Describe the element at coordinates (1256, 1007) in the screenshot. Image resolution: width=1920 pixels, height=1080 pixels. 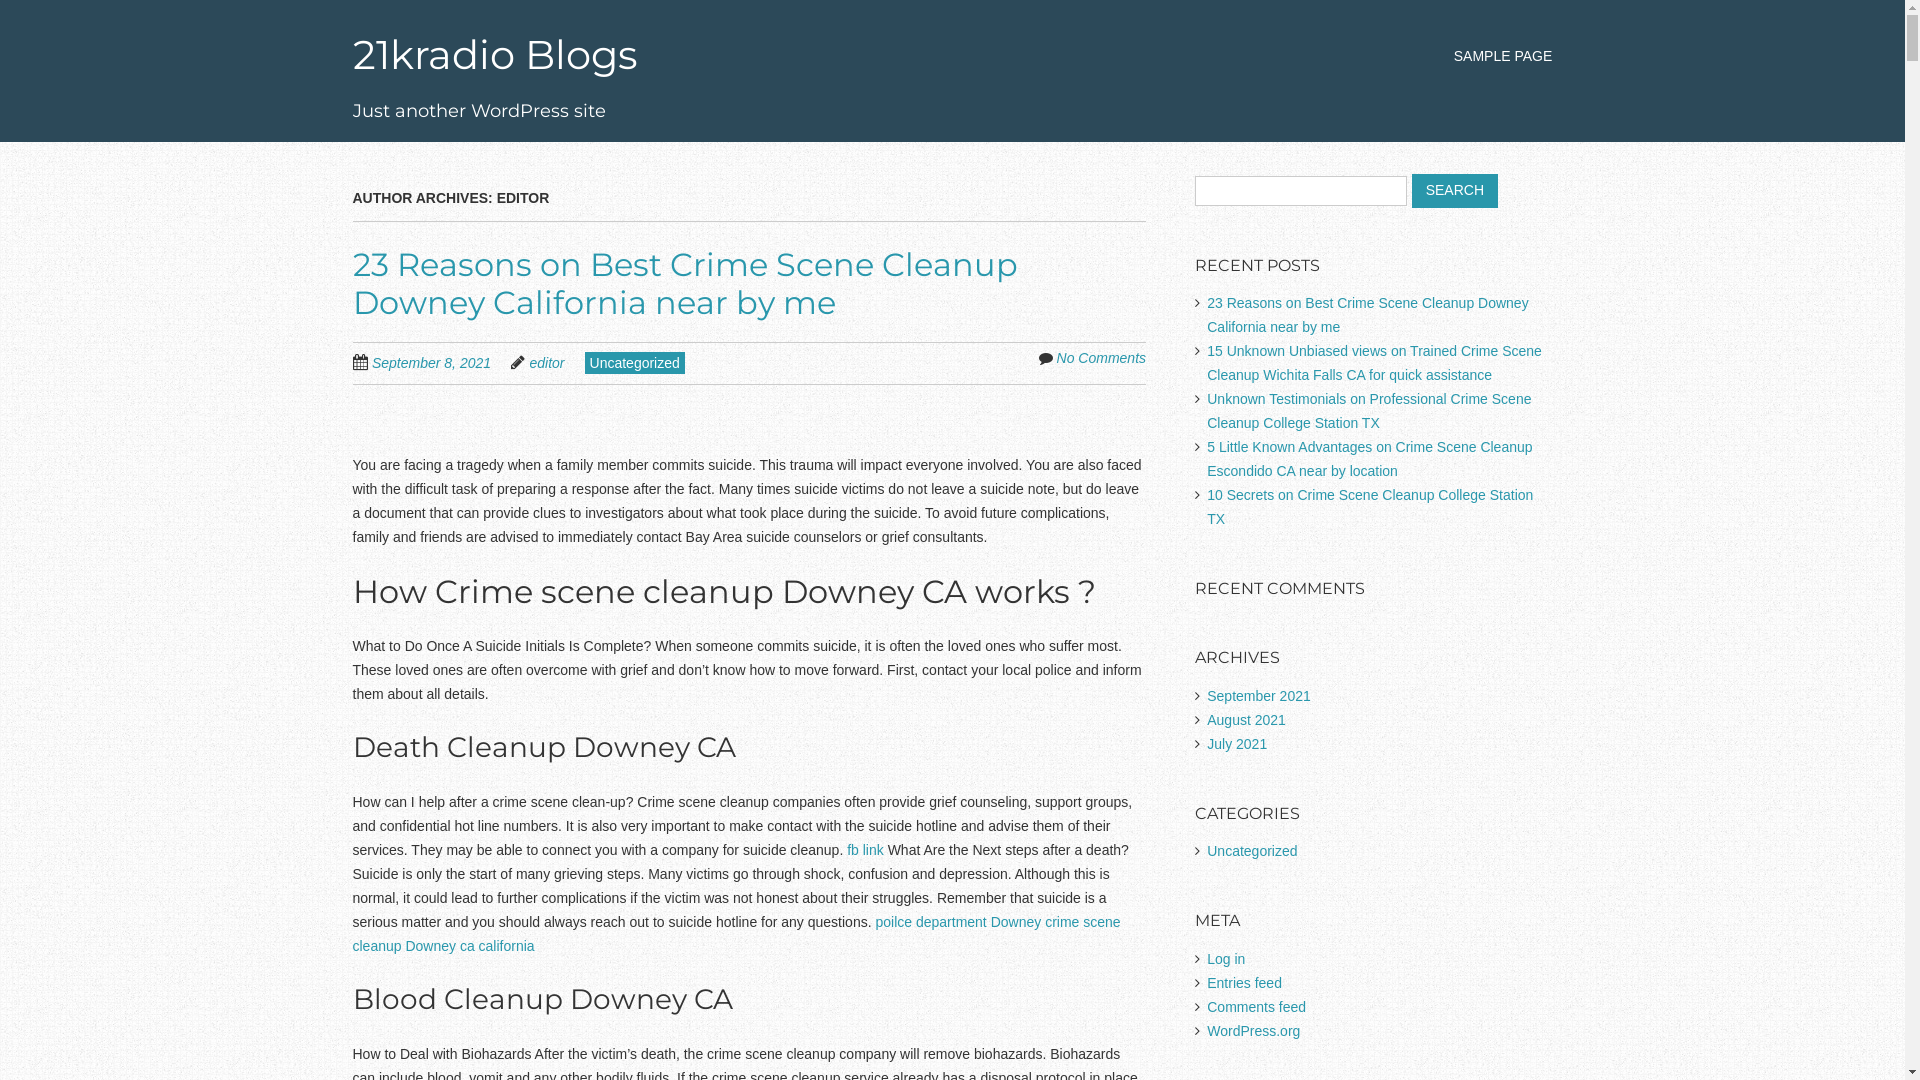
I see `Comments feed` at that location.